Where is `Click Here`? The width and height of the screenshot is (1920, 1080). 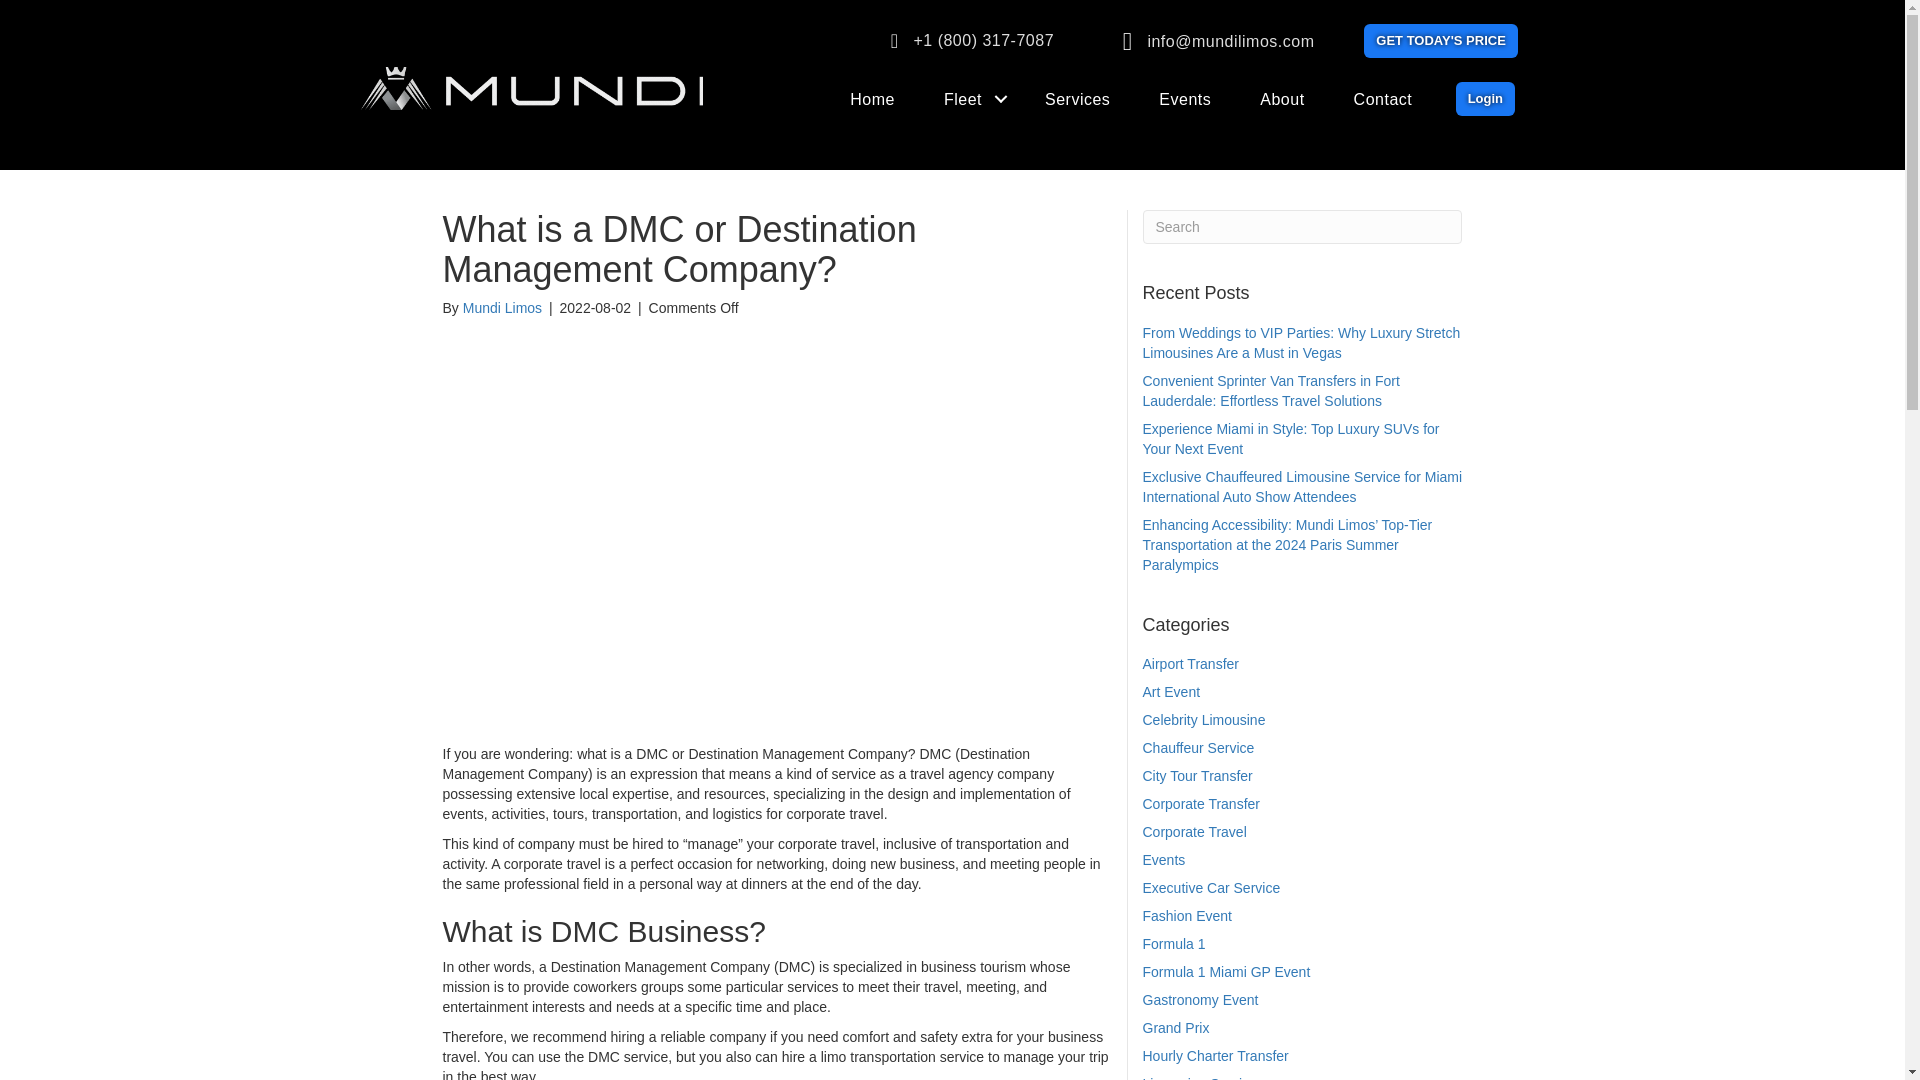 Click Here is located at coordinates (1484, 98).